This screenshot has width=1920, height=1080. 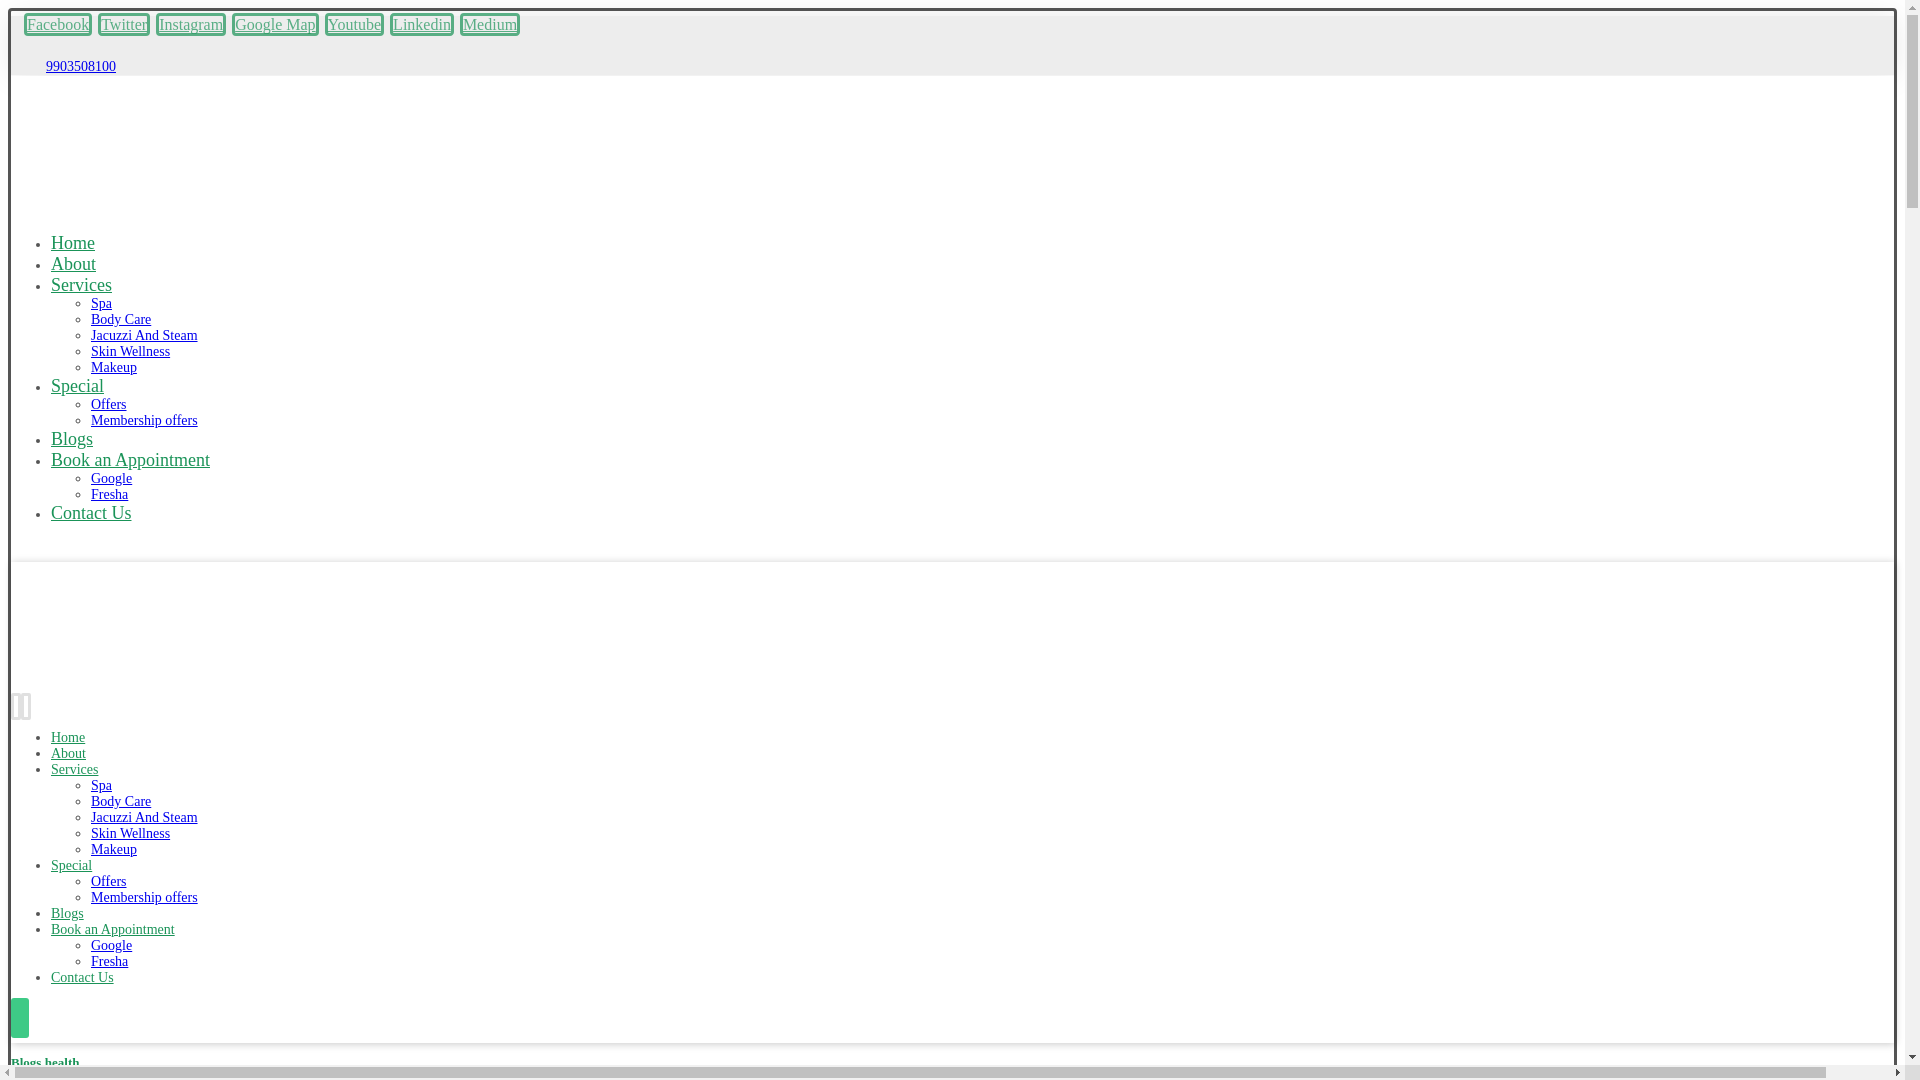 I want to click on Google Map, so click(x=275, y=24).